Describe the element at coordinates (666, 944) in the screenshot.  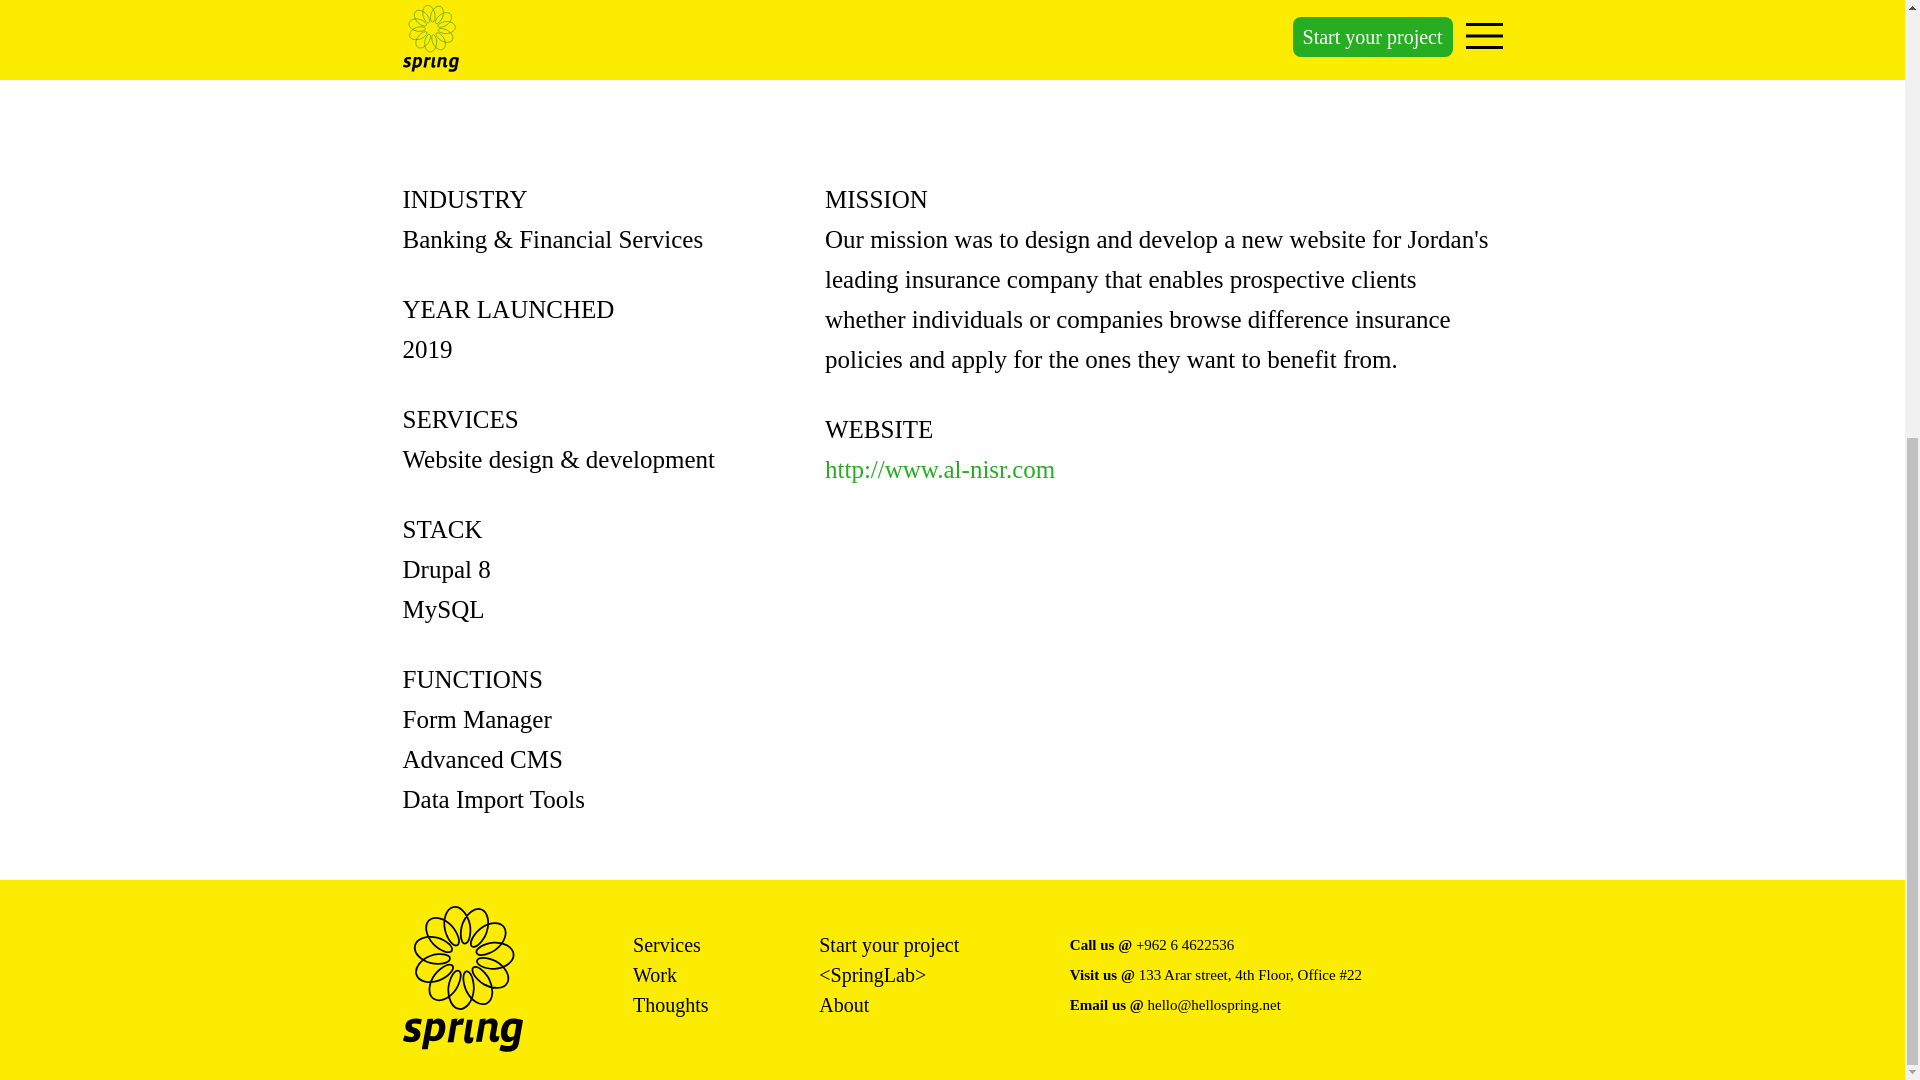
I see `Services` at that location.